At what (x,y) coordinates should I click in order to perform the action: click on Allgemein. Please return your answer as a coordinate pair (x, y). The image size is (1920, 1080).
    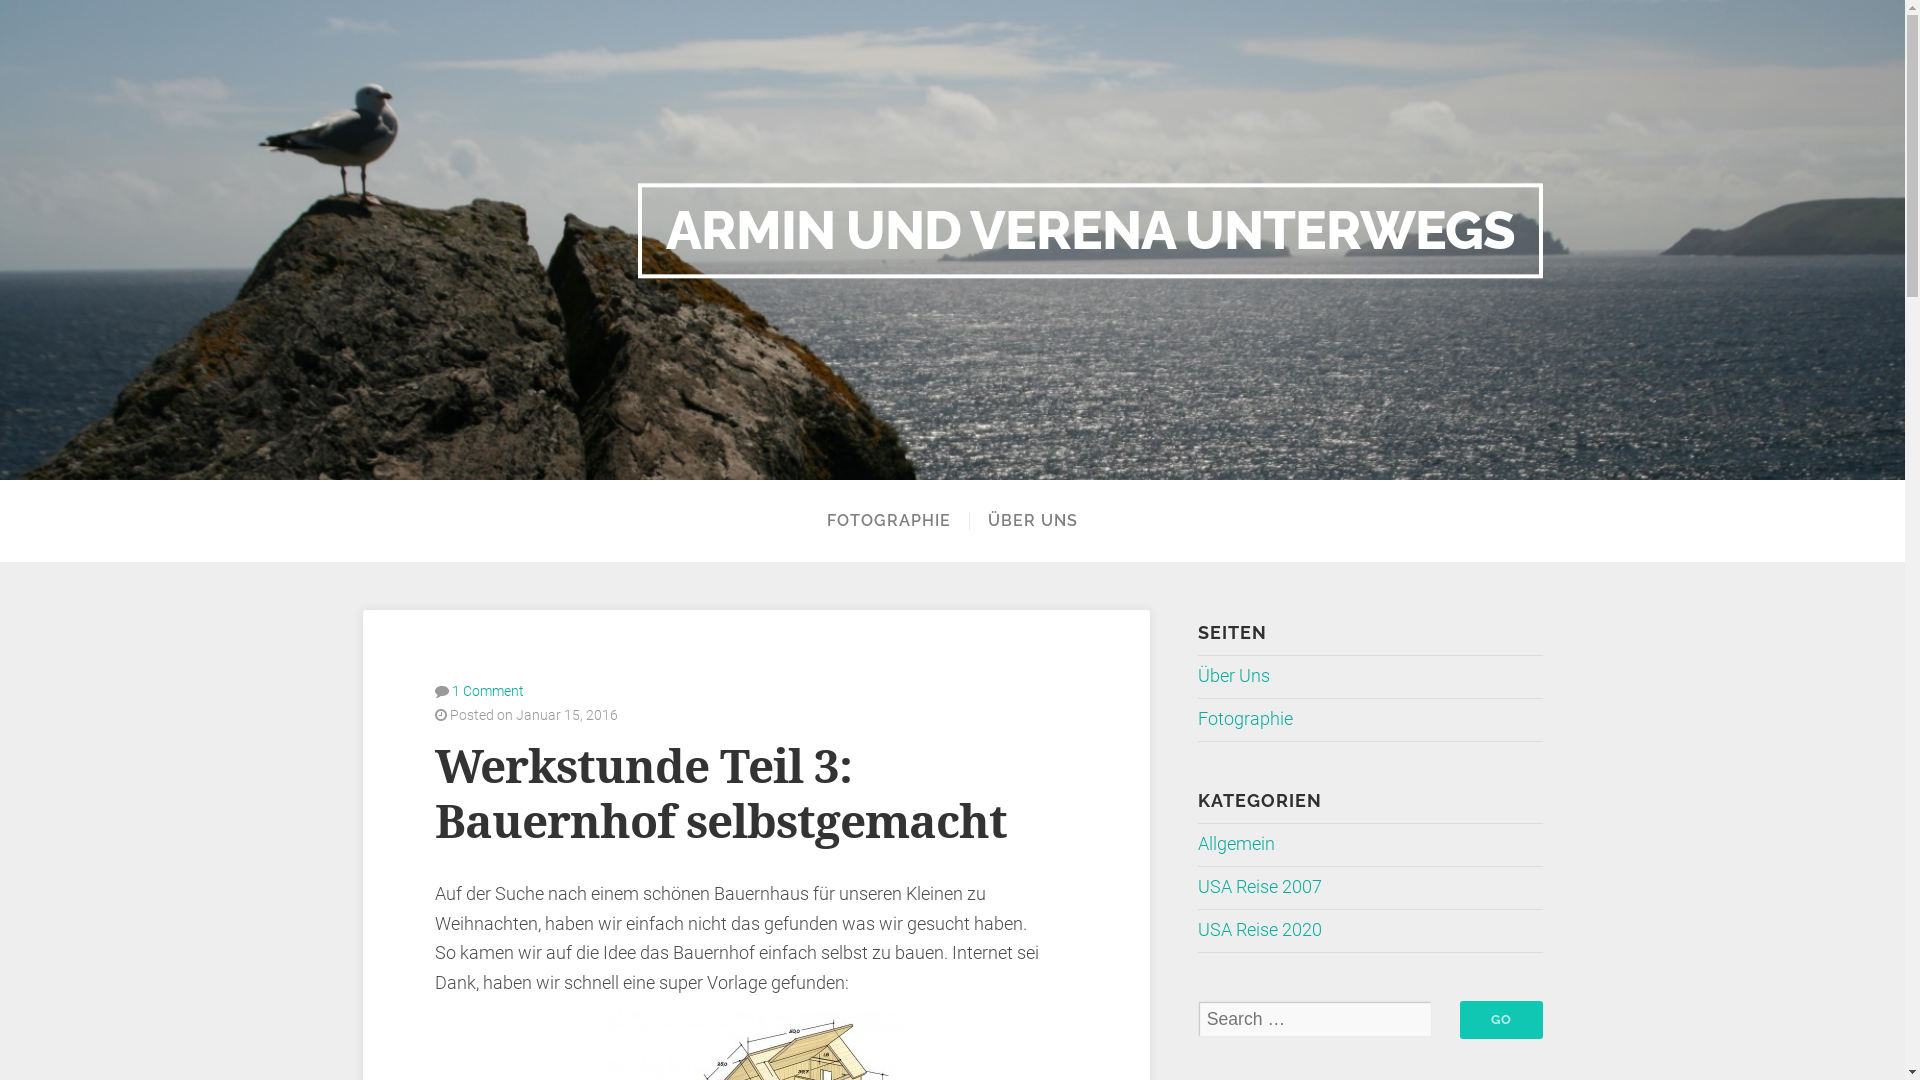
    Looking at the image, I should click on (1236, 844).